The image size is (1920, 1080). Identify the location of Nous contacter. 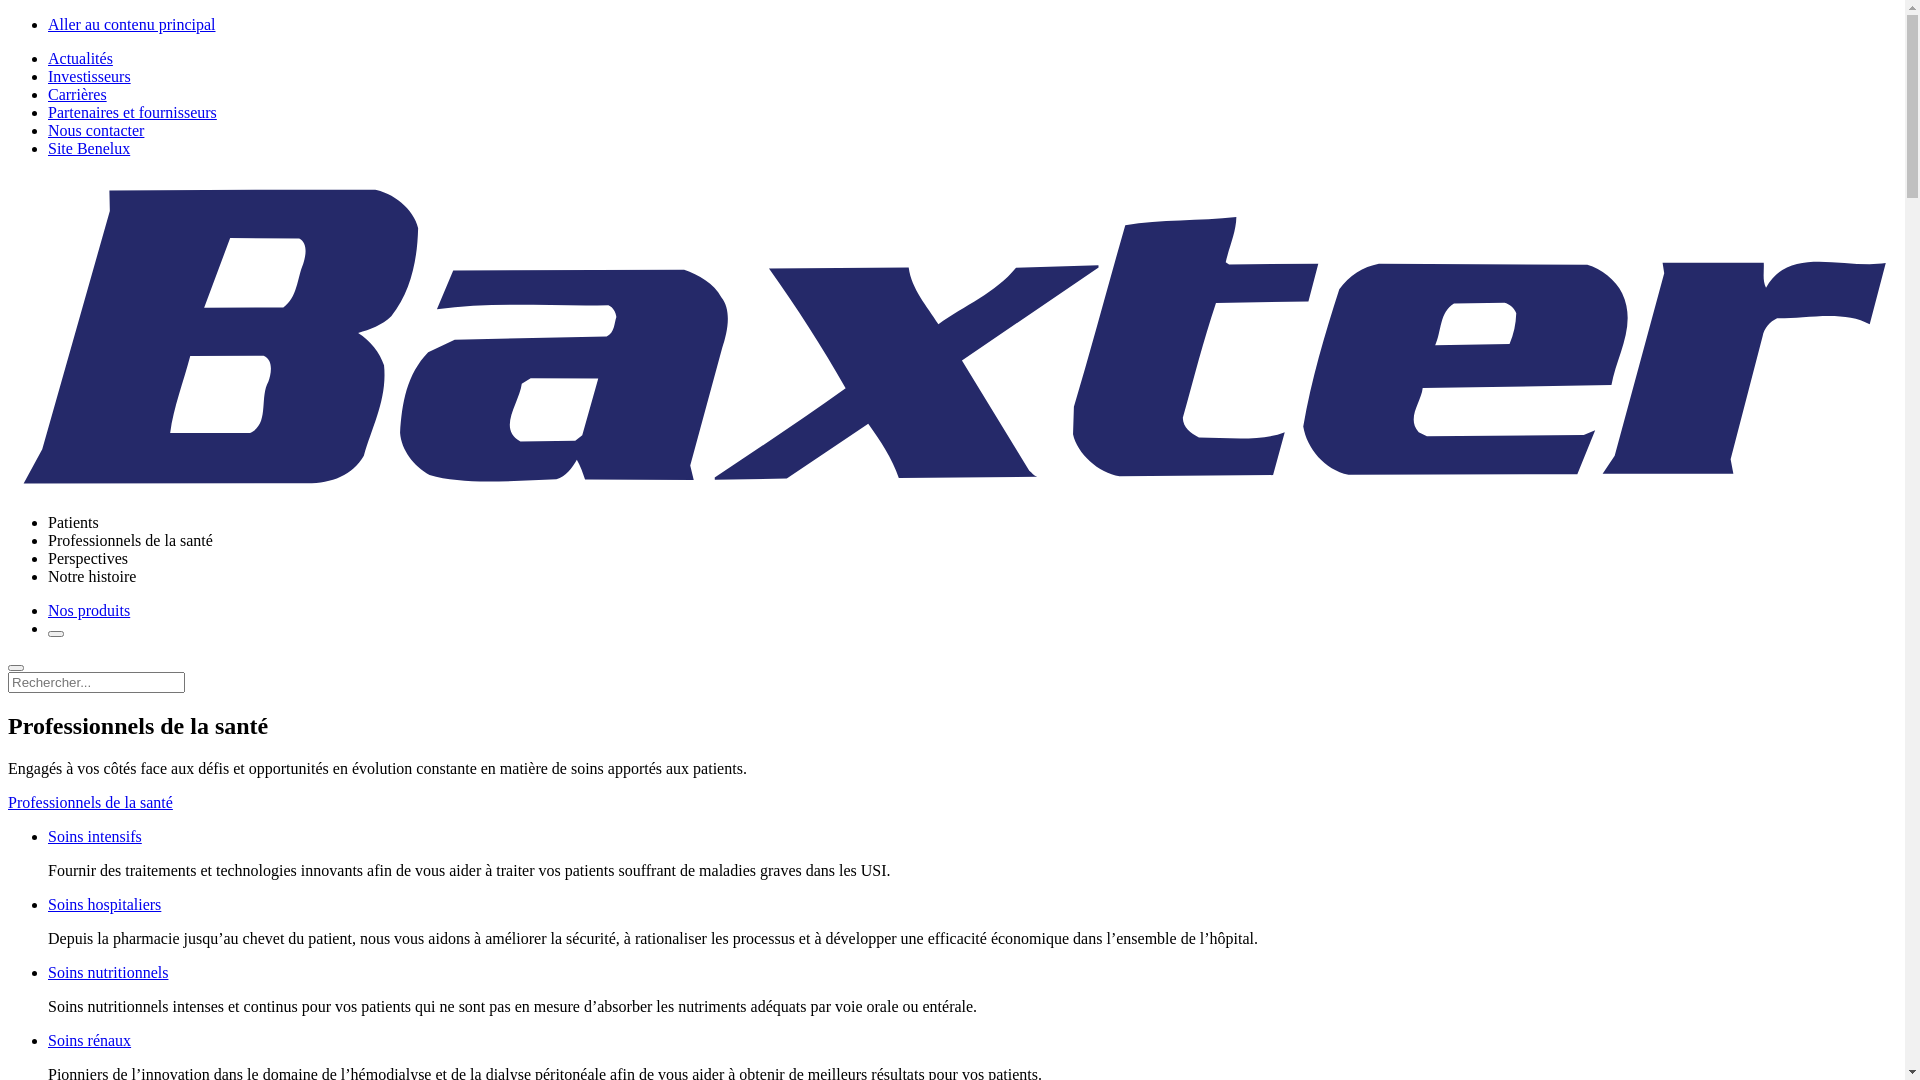
(96, 130).